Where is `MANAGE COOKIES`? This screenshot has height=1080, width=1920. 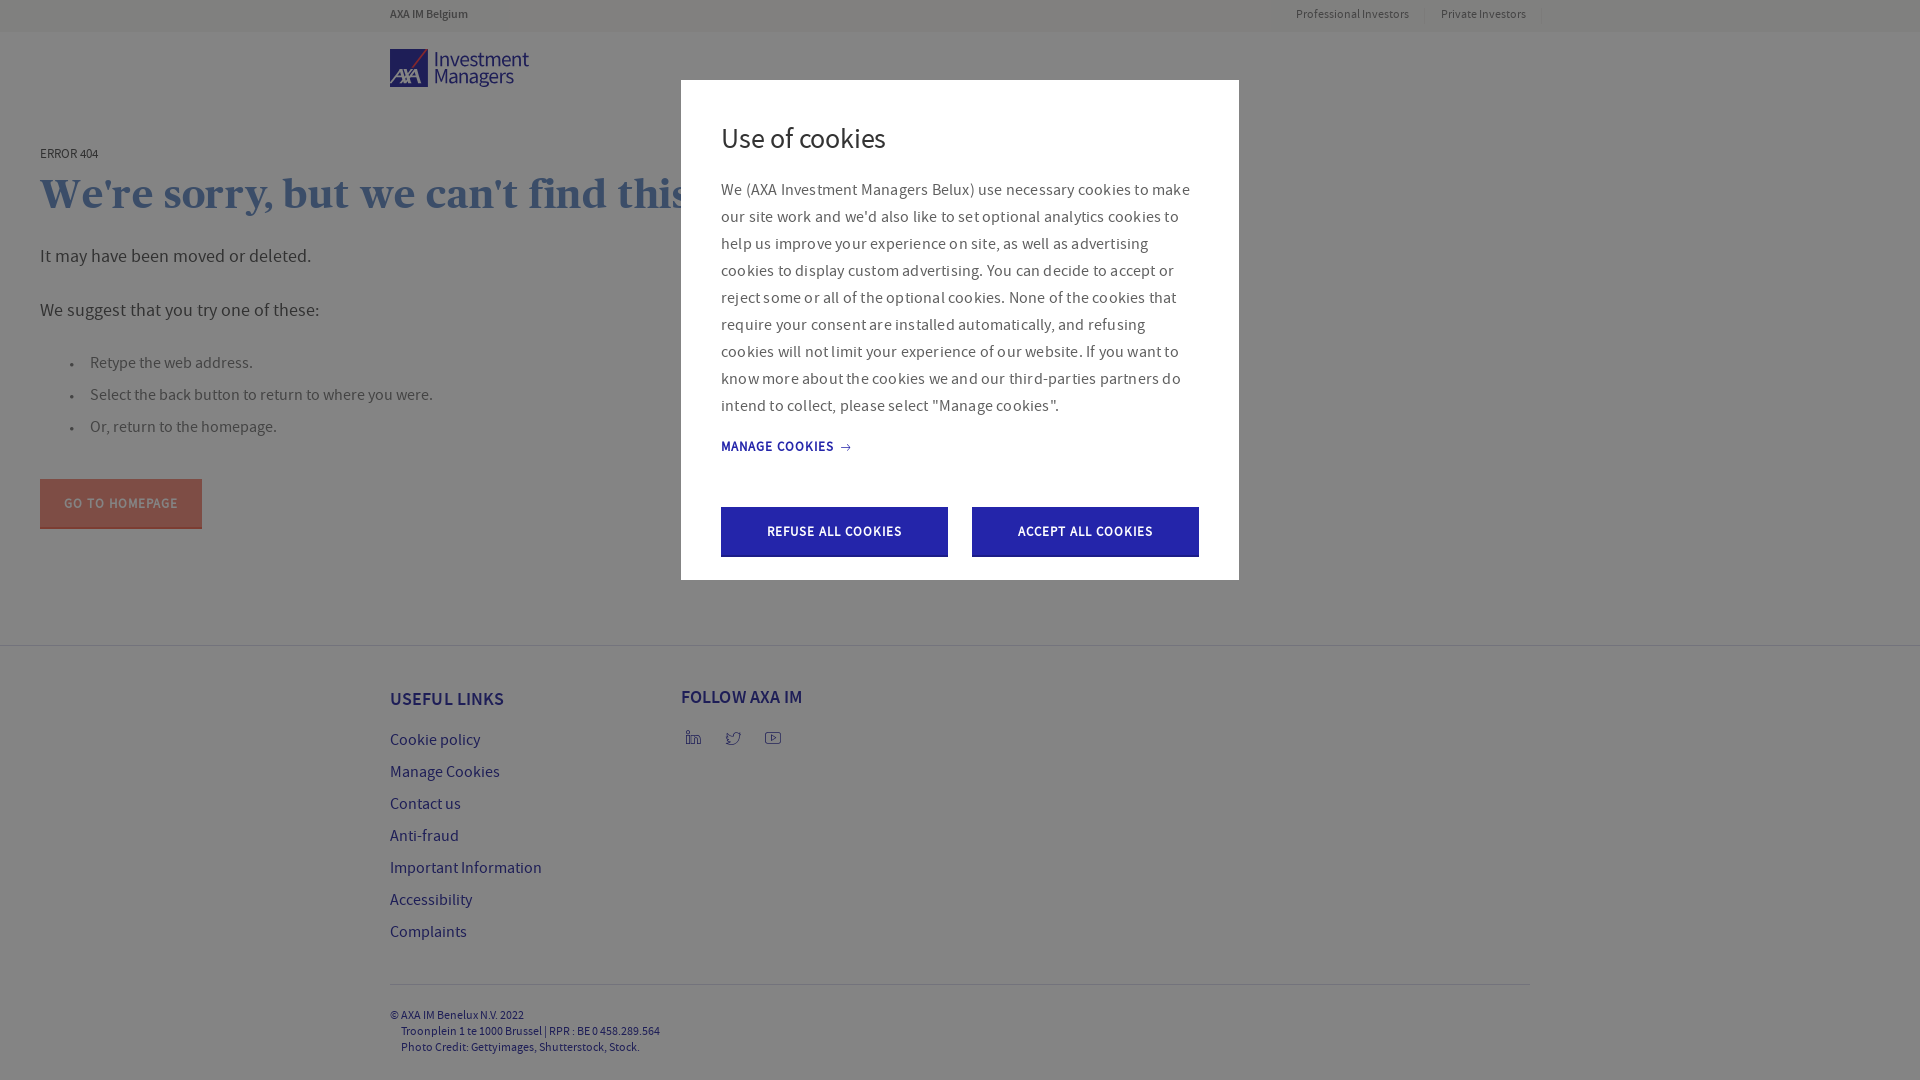 MANAGE COOKIES is located at coordinates (788, 447).